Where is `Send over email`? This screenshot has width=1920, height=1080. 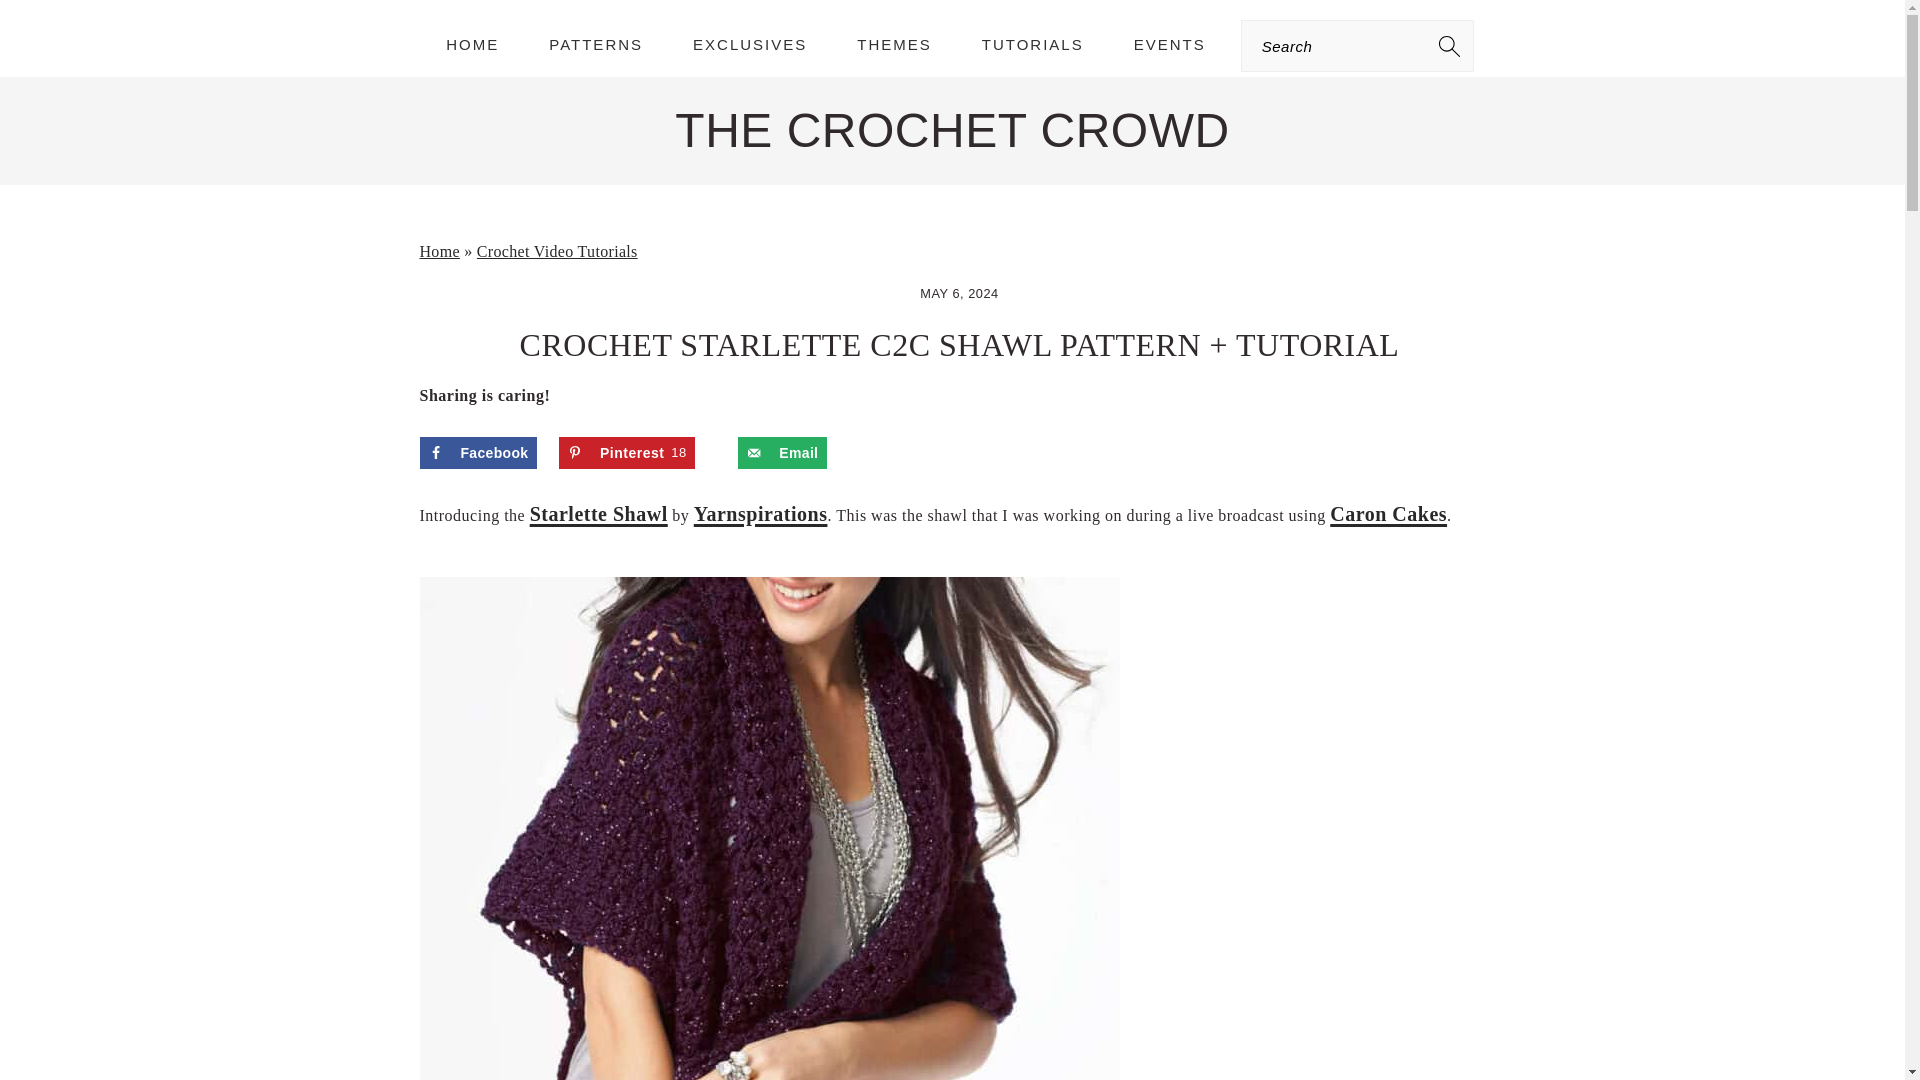 Send over email is located at coordinates (782, 452).